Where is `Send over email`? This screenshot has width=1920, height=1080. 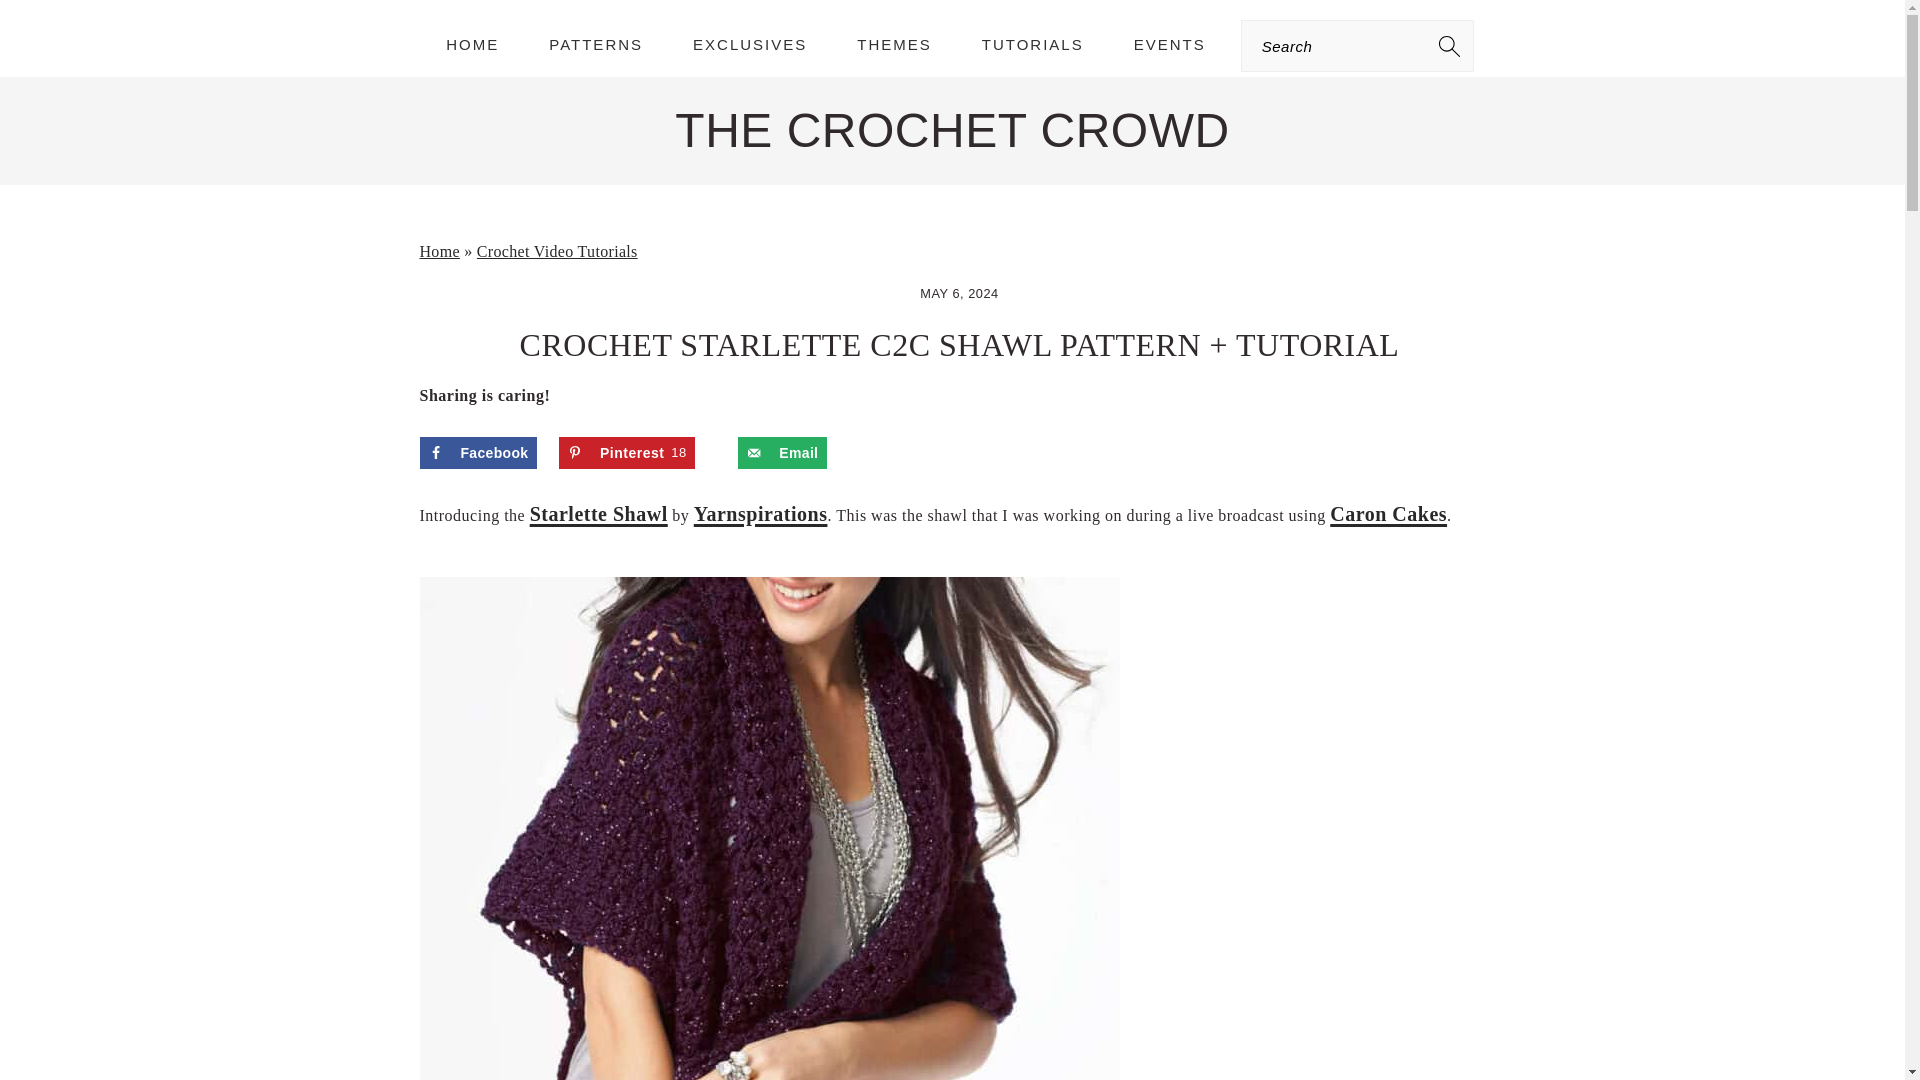 Send over email is located at coordinates (782, 452).